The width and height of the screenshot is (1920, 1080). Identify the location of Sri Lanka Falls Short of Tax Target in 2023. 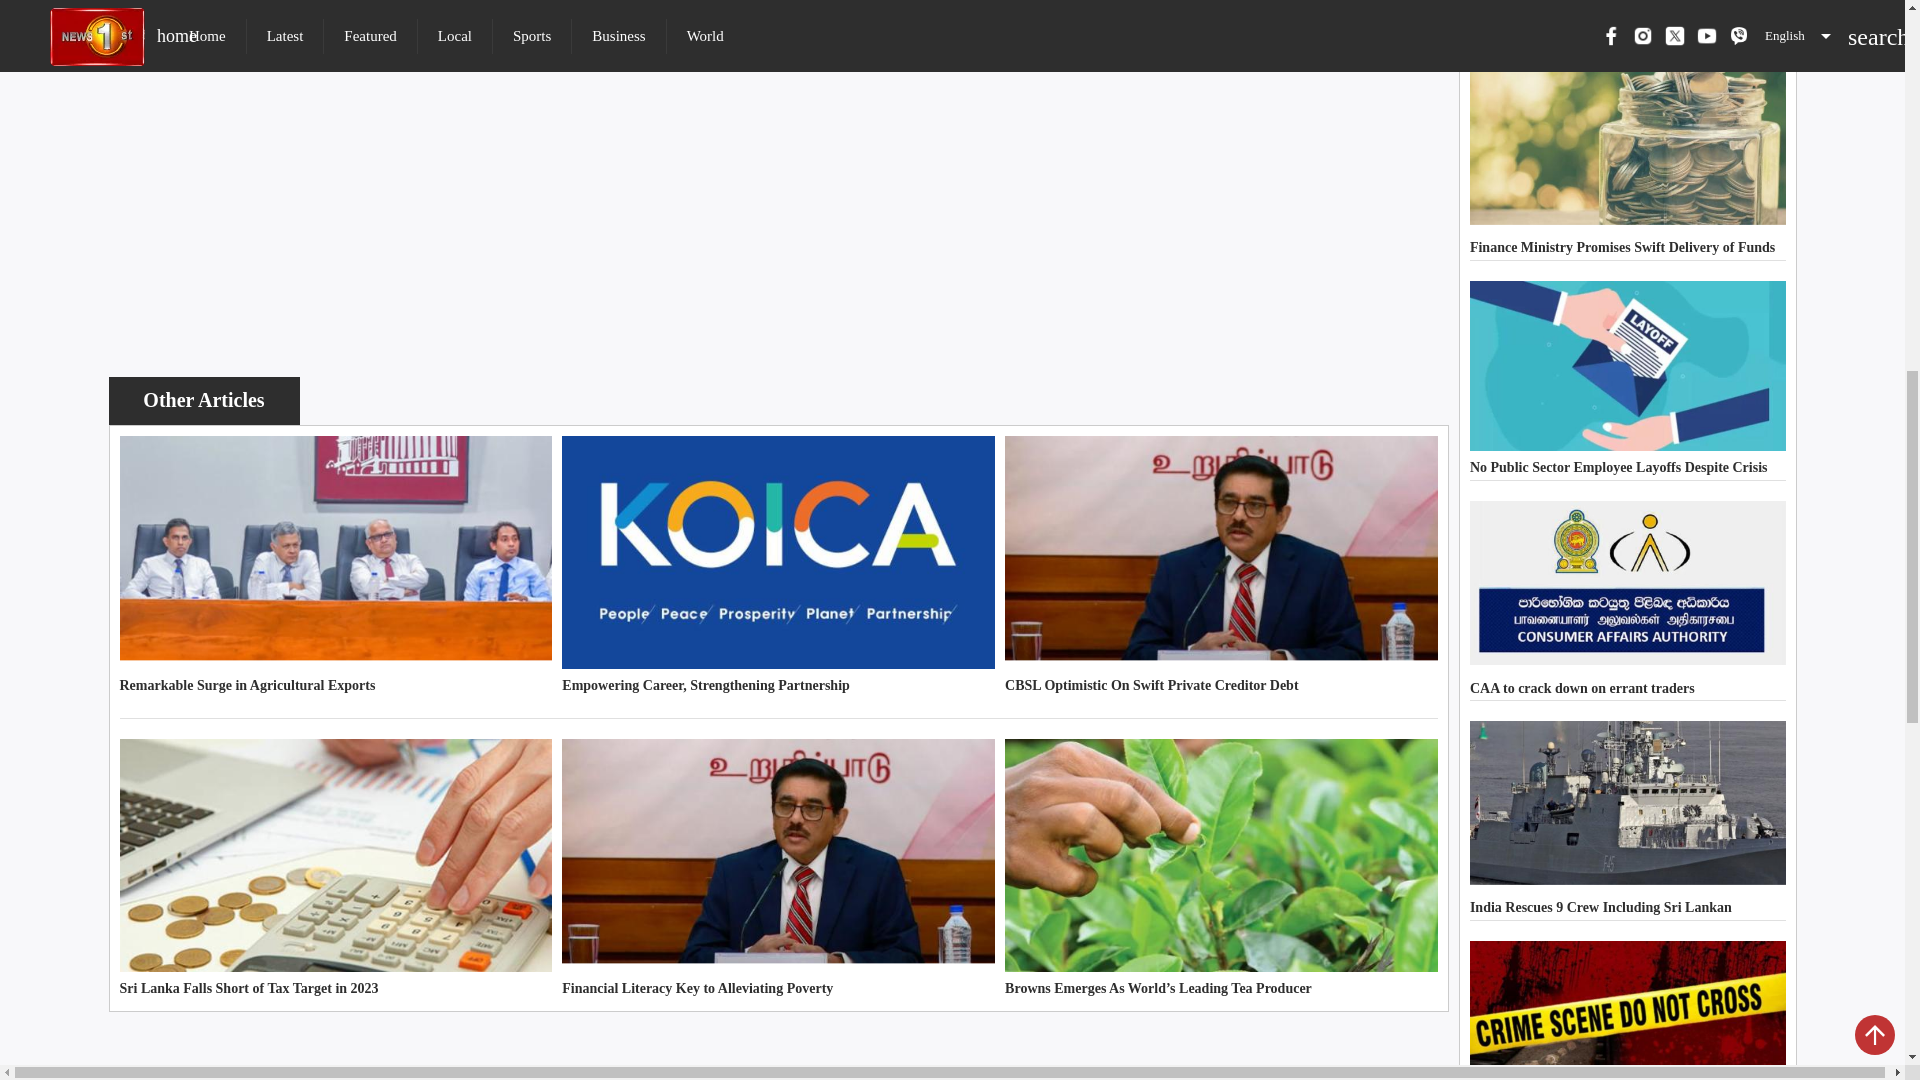
(336, 870).